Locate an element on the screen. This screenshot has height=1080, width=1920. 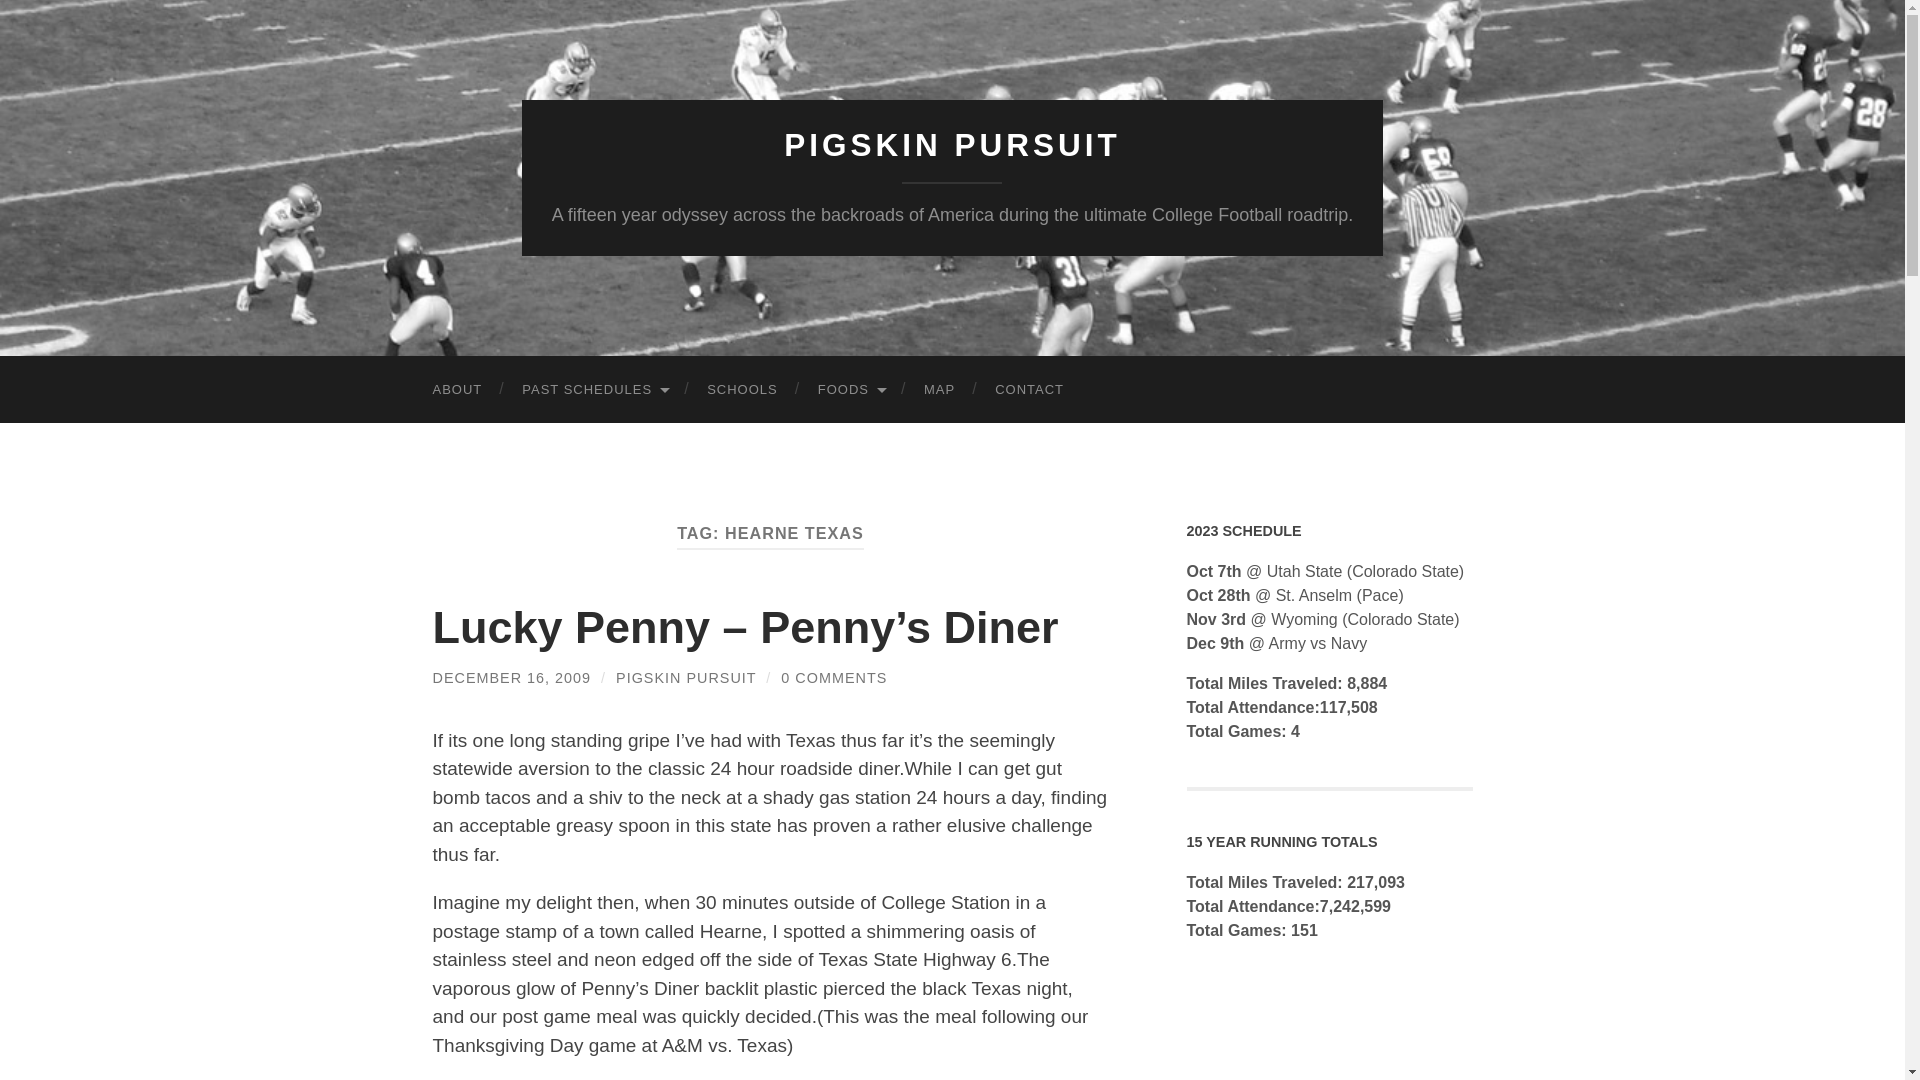
ABOUT is located at coordinates (456, 390).